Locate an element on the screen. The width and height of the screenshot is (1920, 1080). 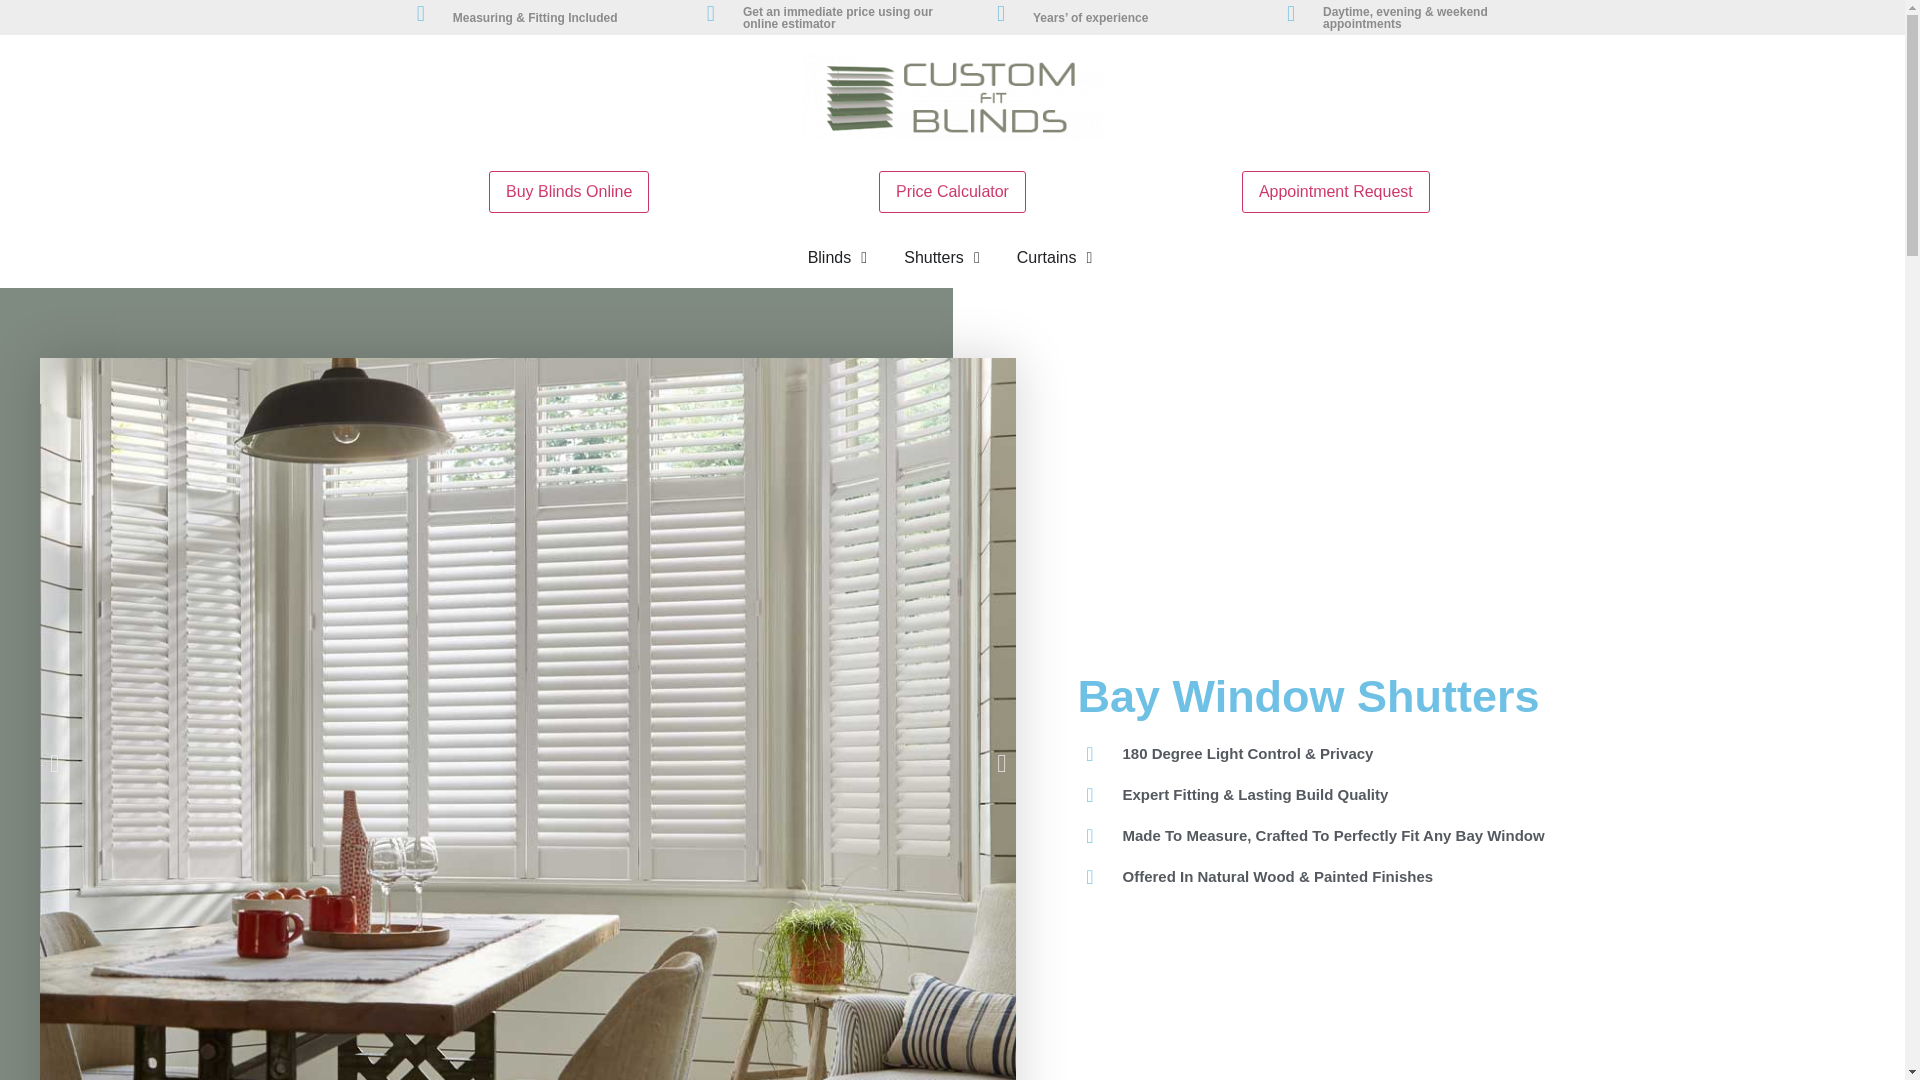
Appointment Request is located at coordinates (1336, 190).